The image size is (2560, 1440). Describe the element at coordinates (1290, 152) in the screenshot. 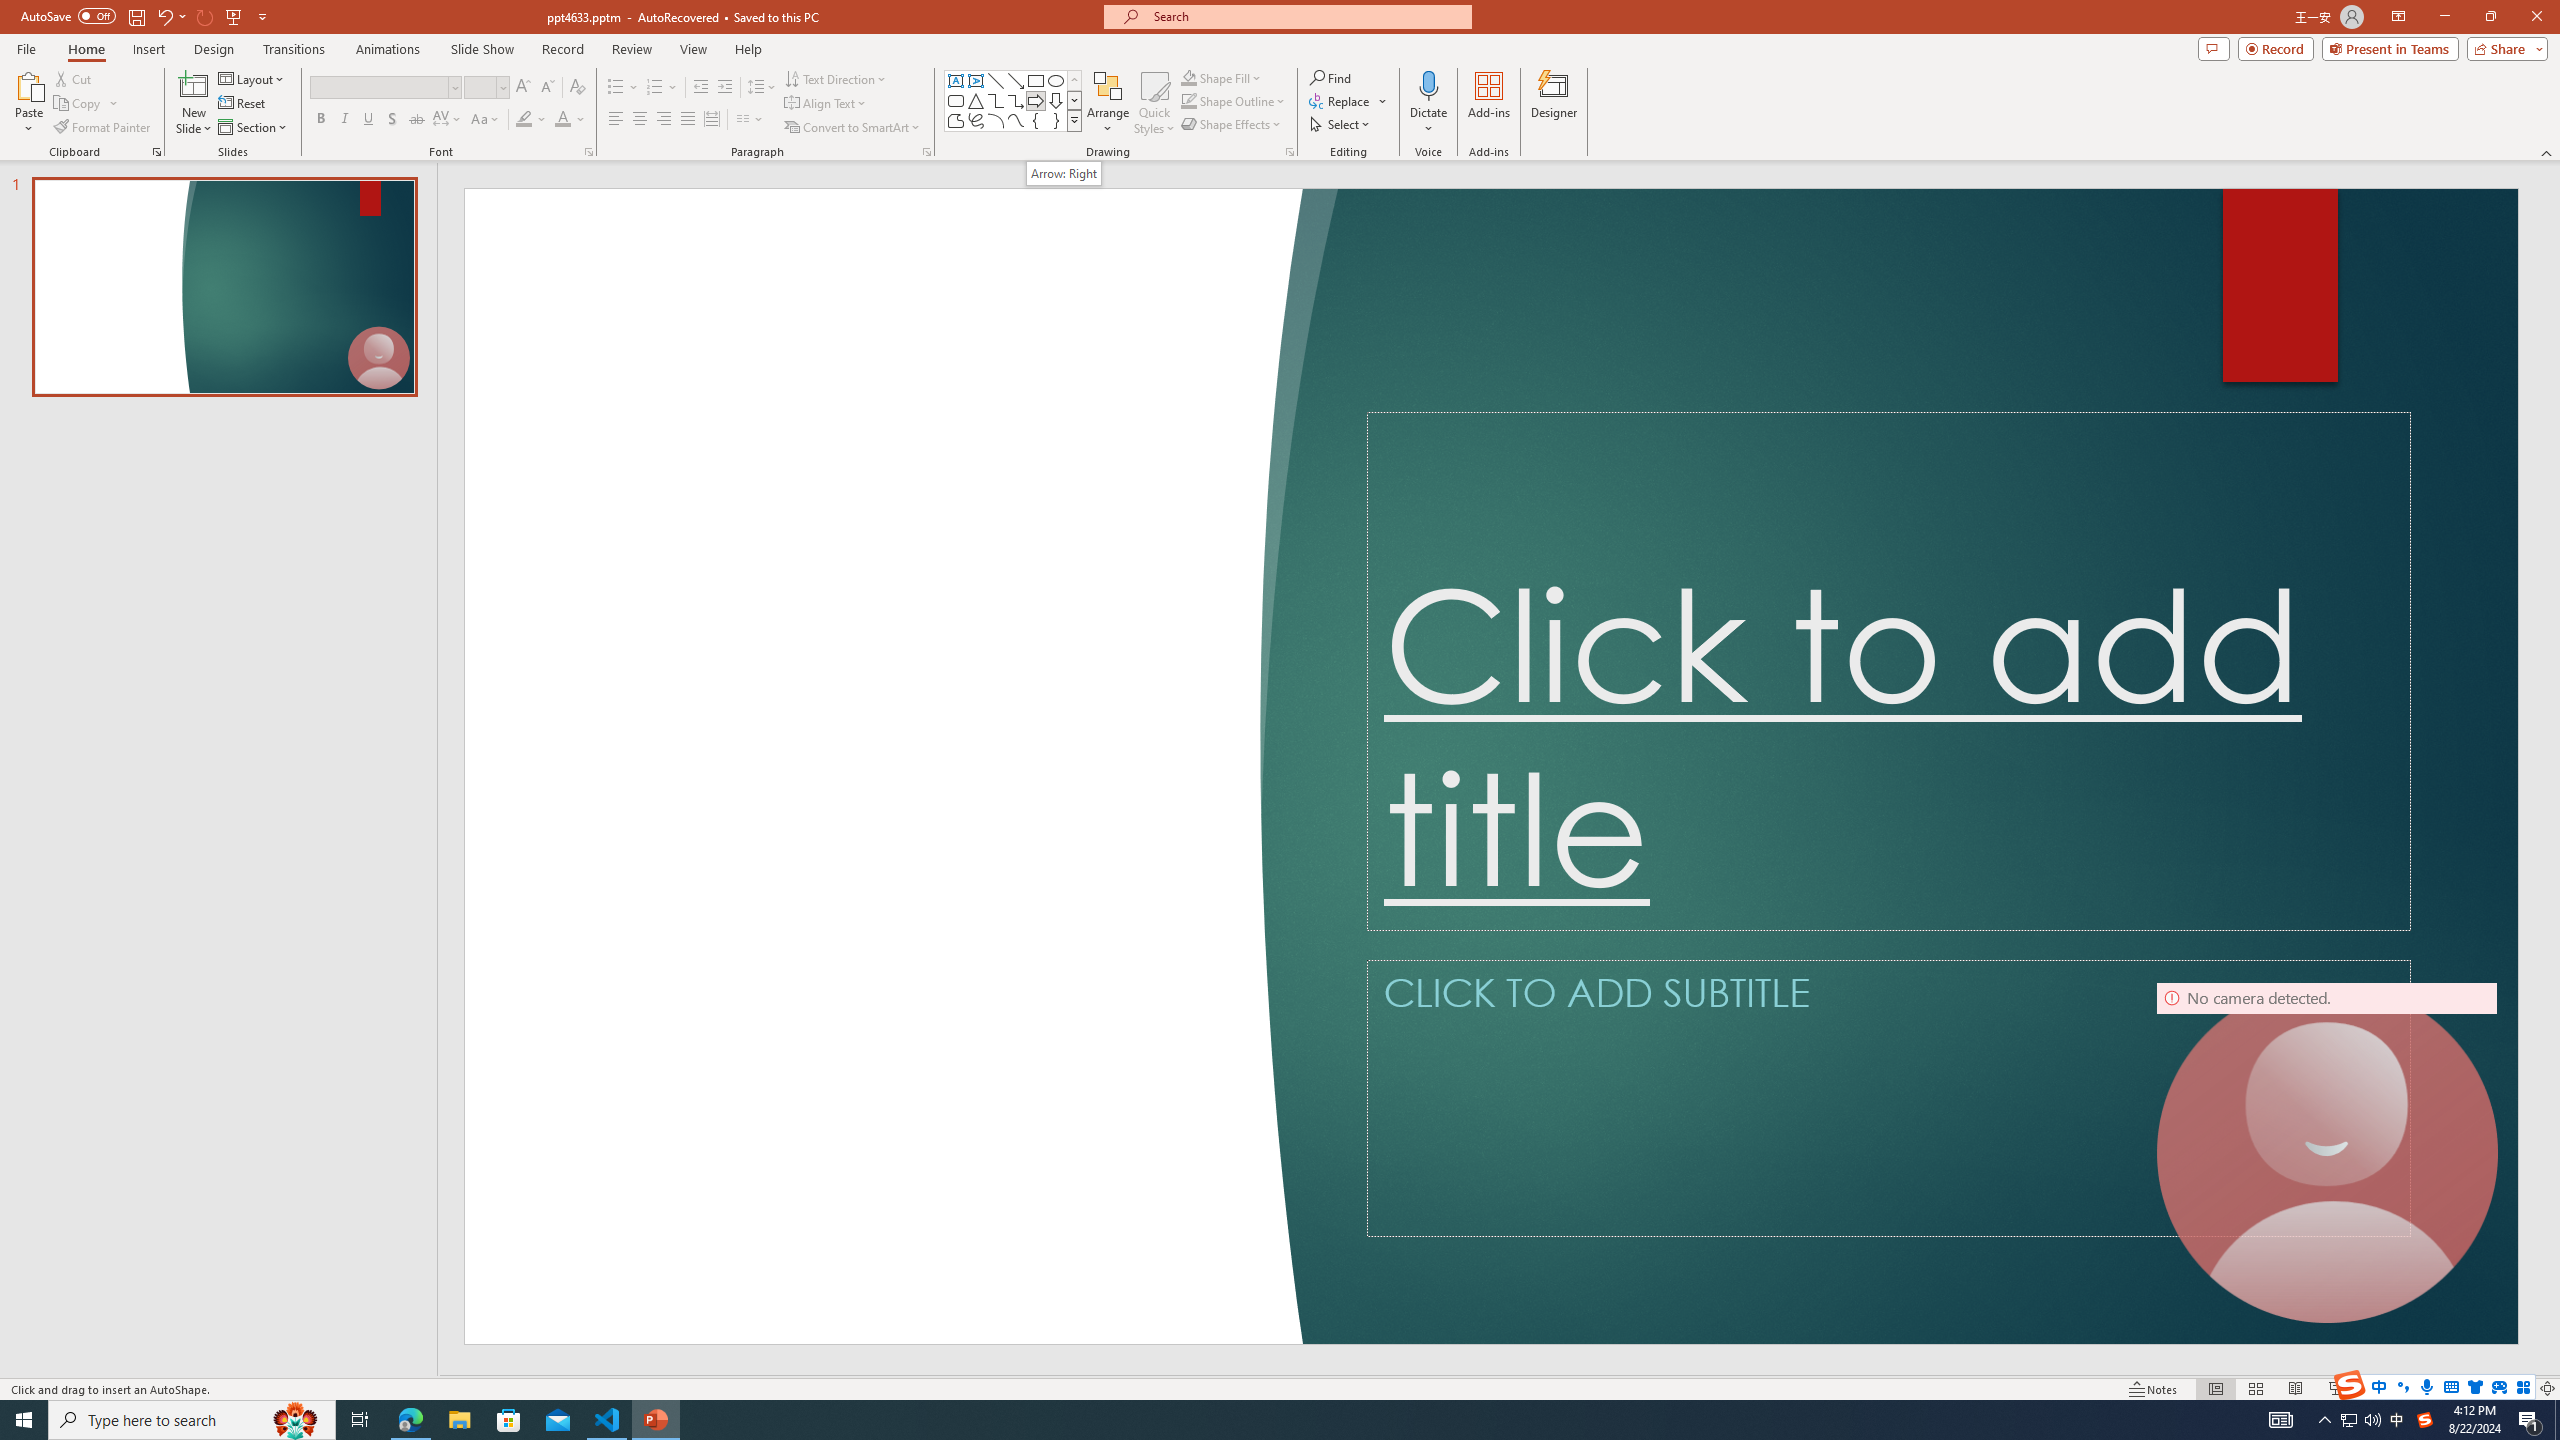

I see `Format Object...` at that location.